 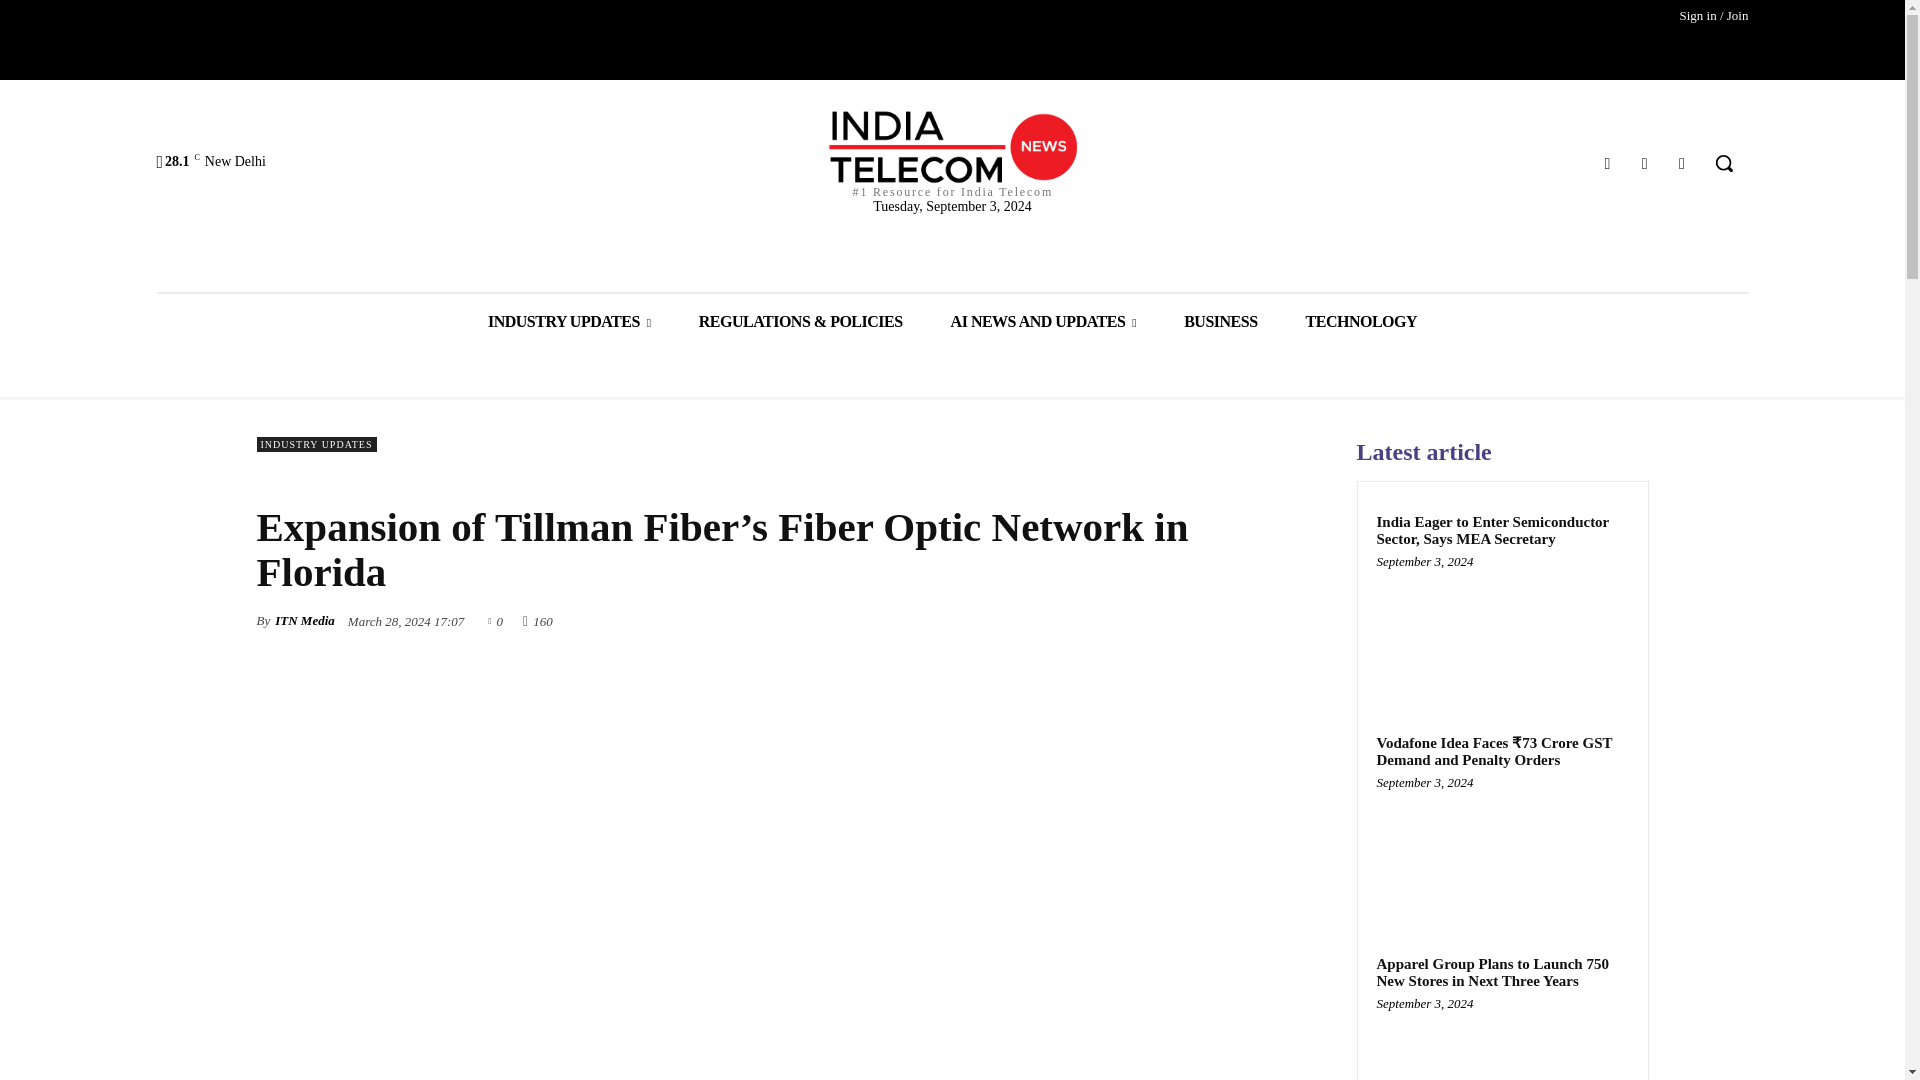 What do you see at coordinates (1044, 320) in the screenshot?
I see `AI NEWS AND UPDATES` at bounding box center [1044, 320].